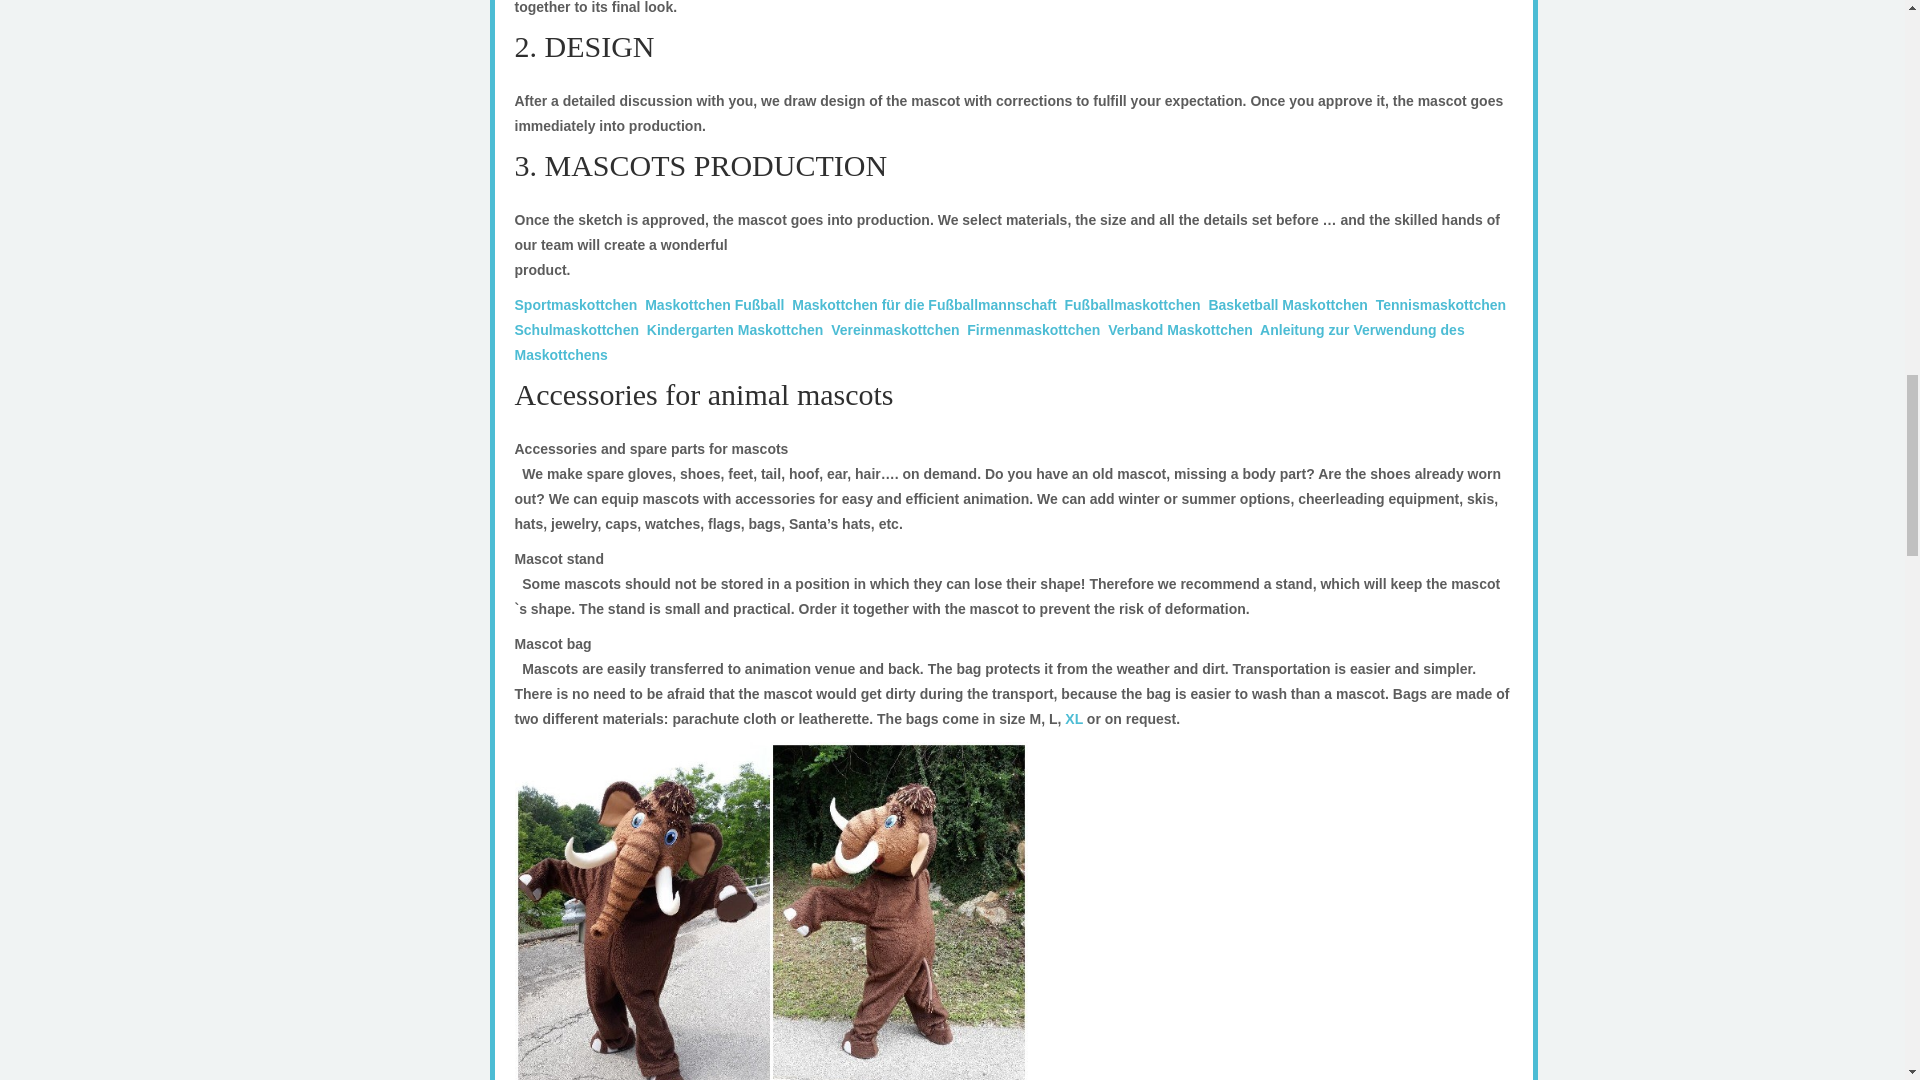 This screenshot has width=1920, height=1080. What do you see at coordinates (576, 305) in the screenshot?
I see `Sportmaskottchen` at bounding box center [576, 305].